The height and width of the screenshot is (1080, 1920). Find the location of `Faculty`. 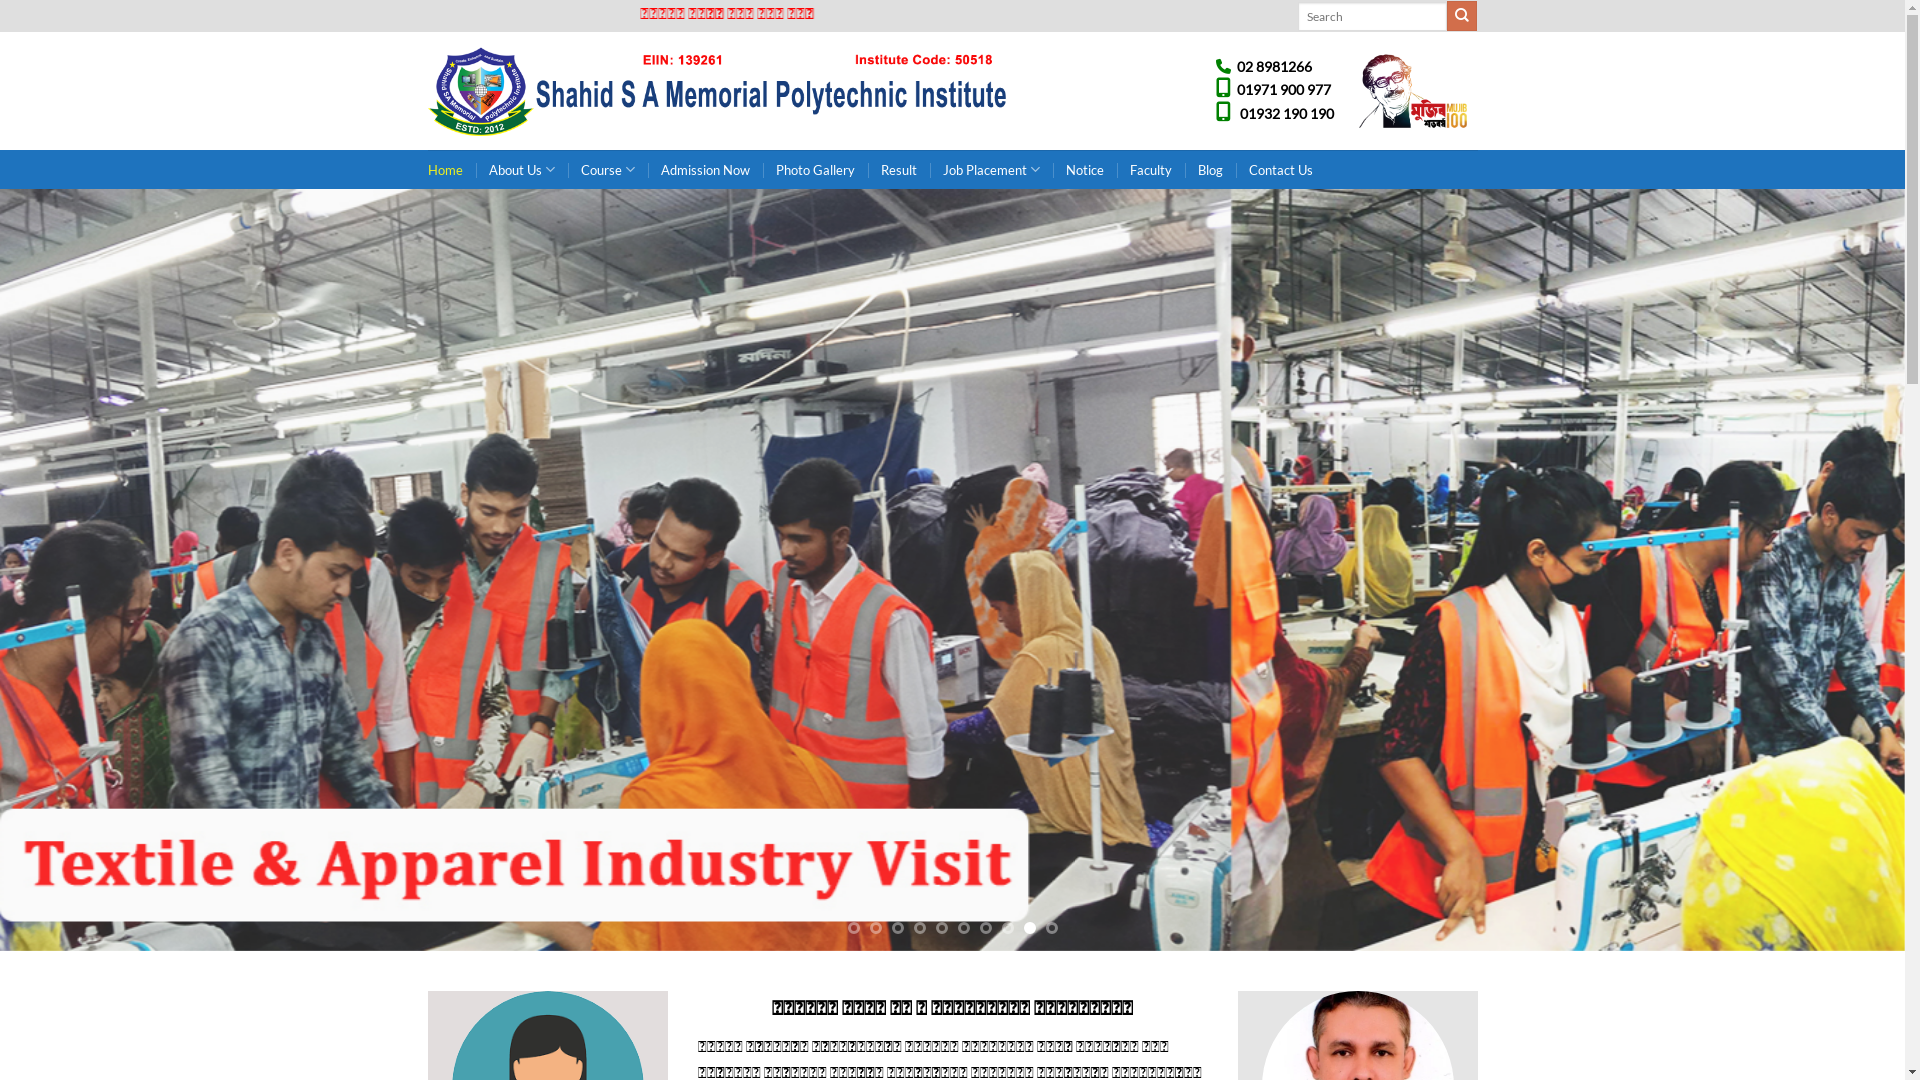

Faculty is located at coordinates (1151, 170).